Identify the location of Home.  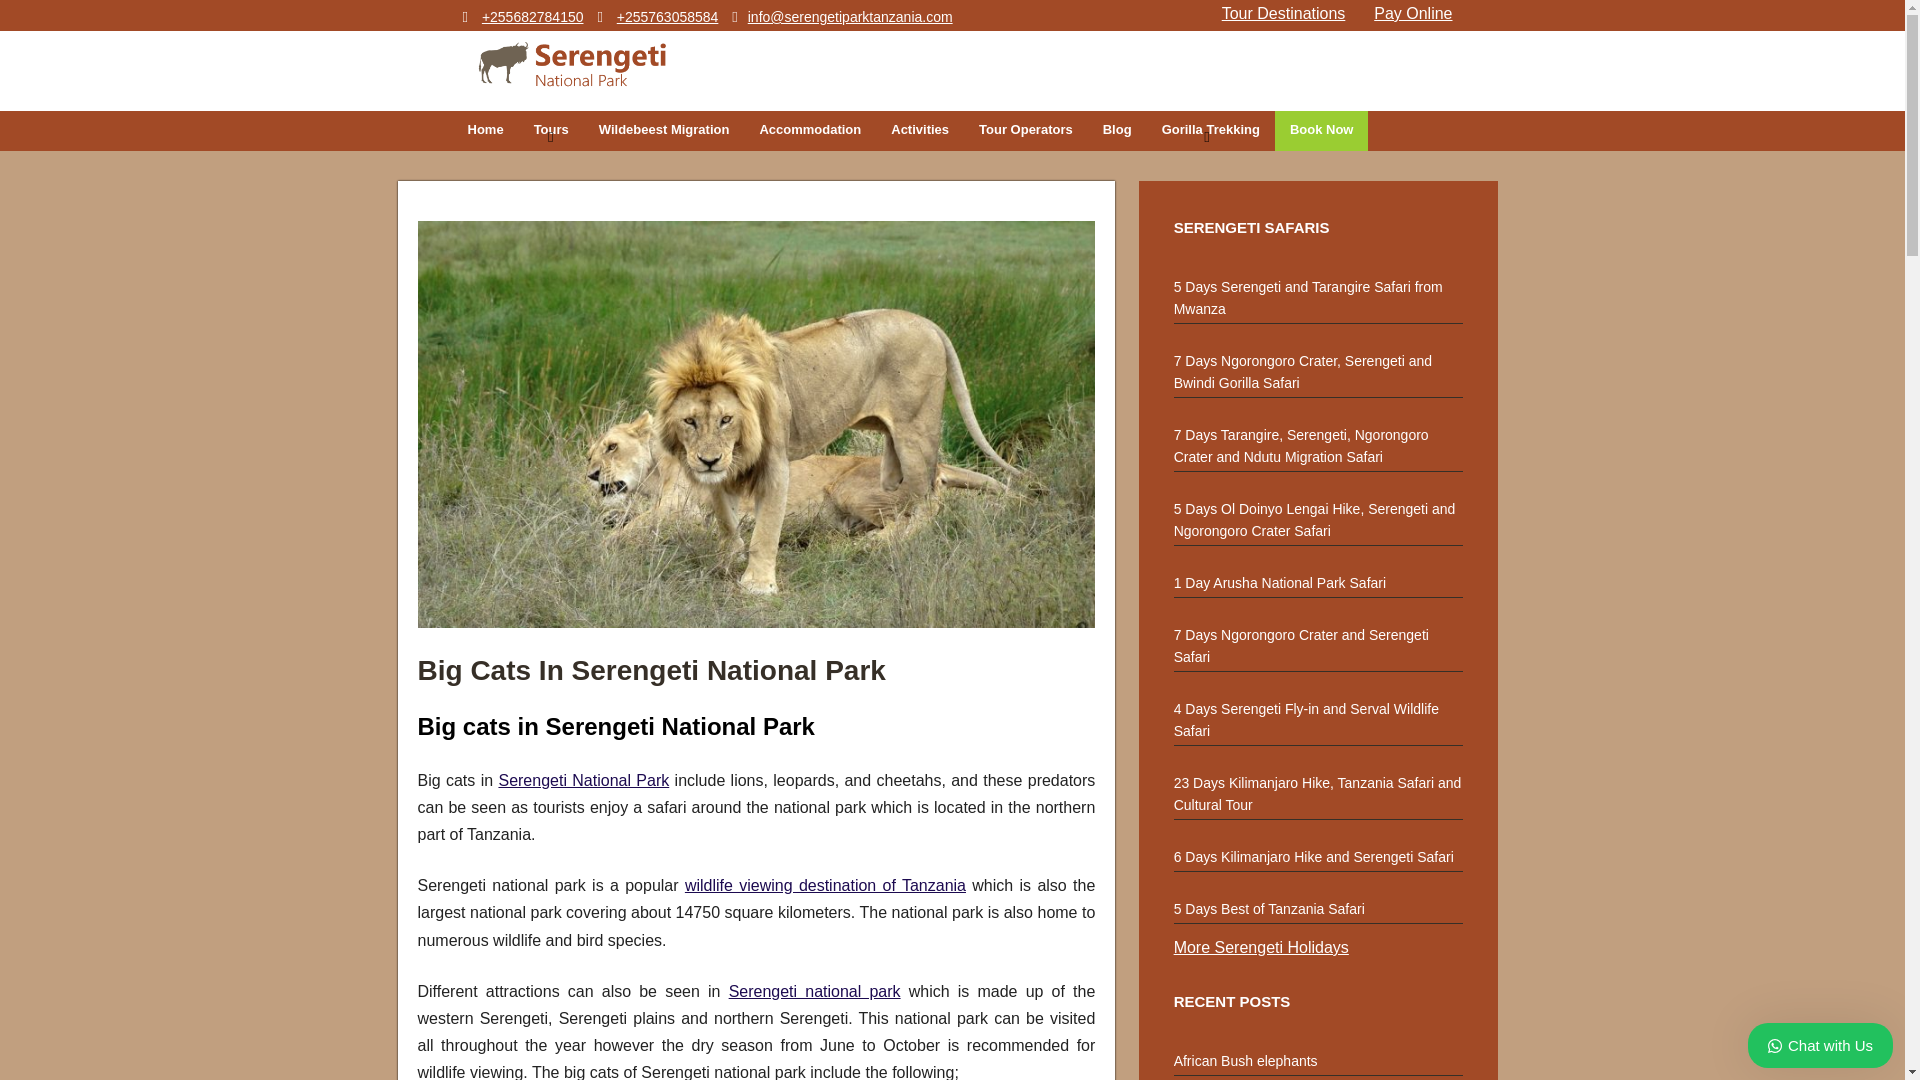
(484, 131).